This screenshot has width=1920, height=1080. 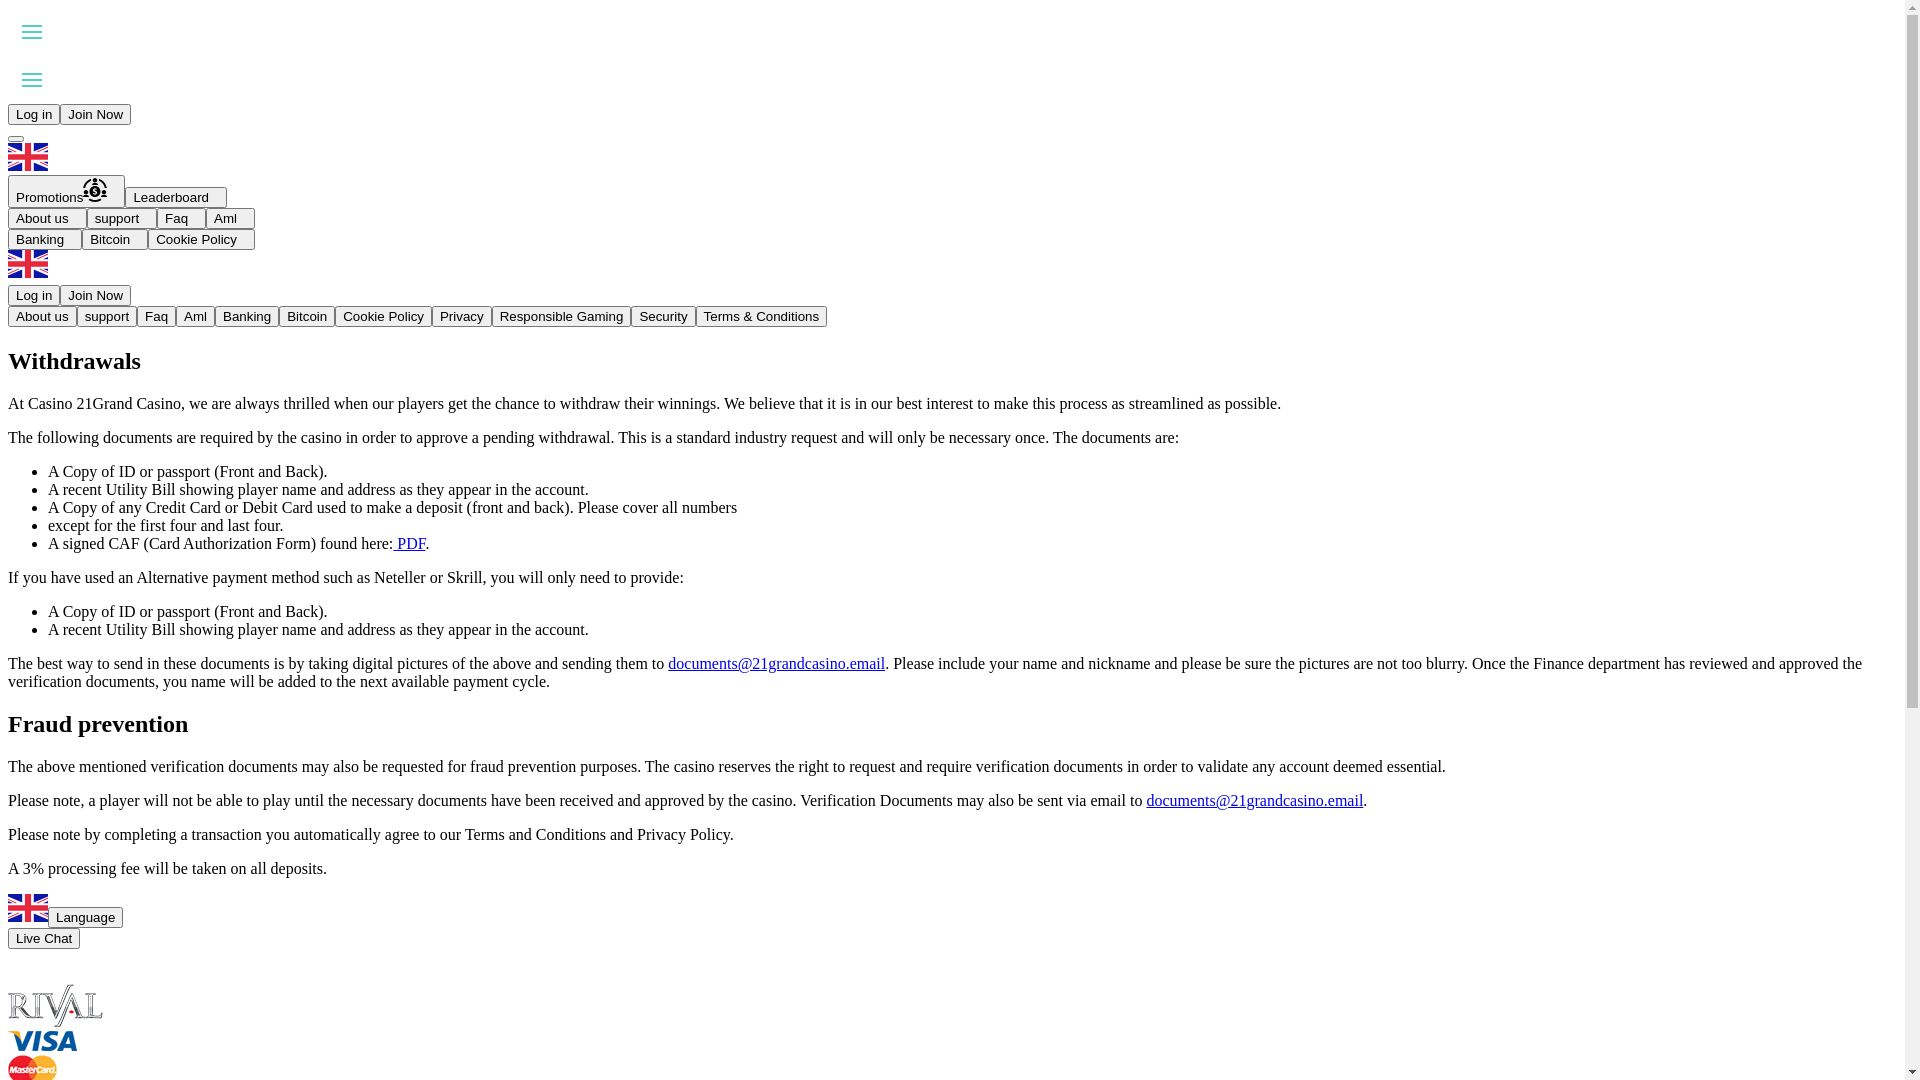 I want to click on Aml, so click(x=196, y=316).